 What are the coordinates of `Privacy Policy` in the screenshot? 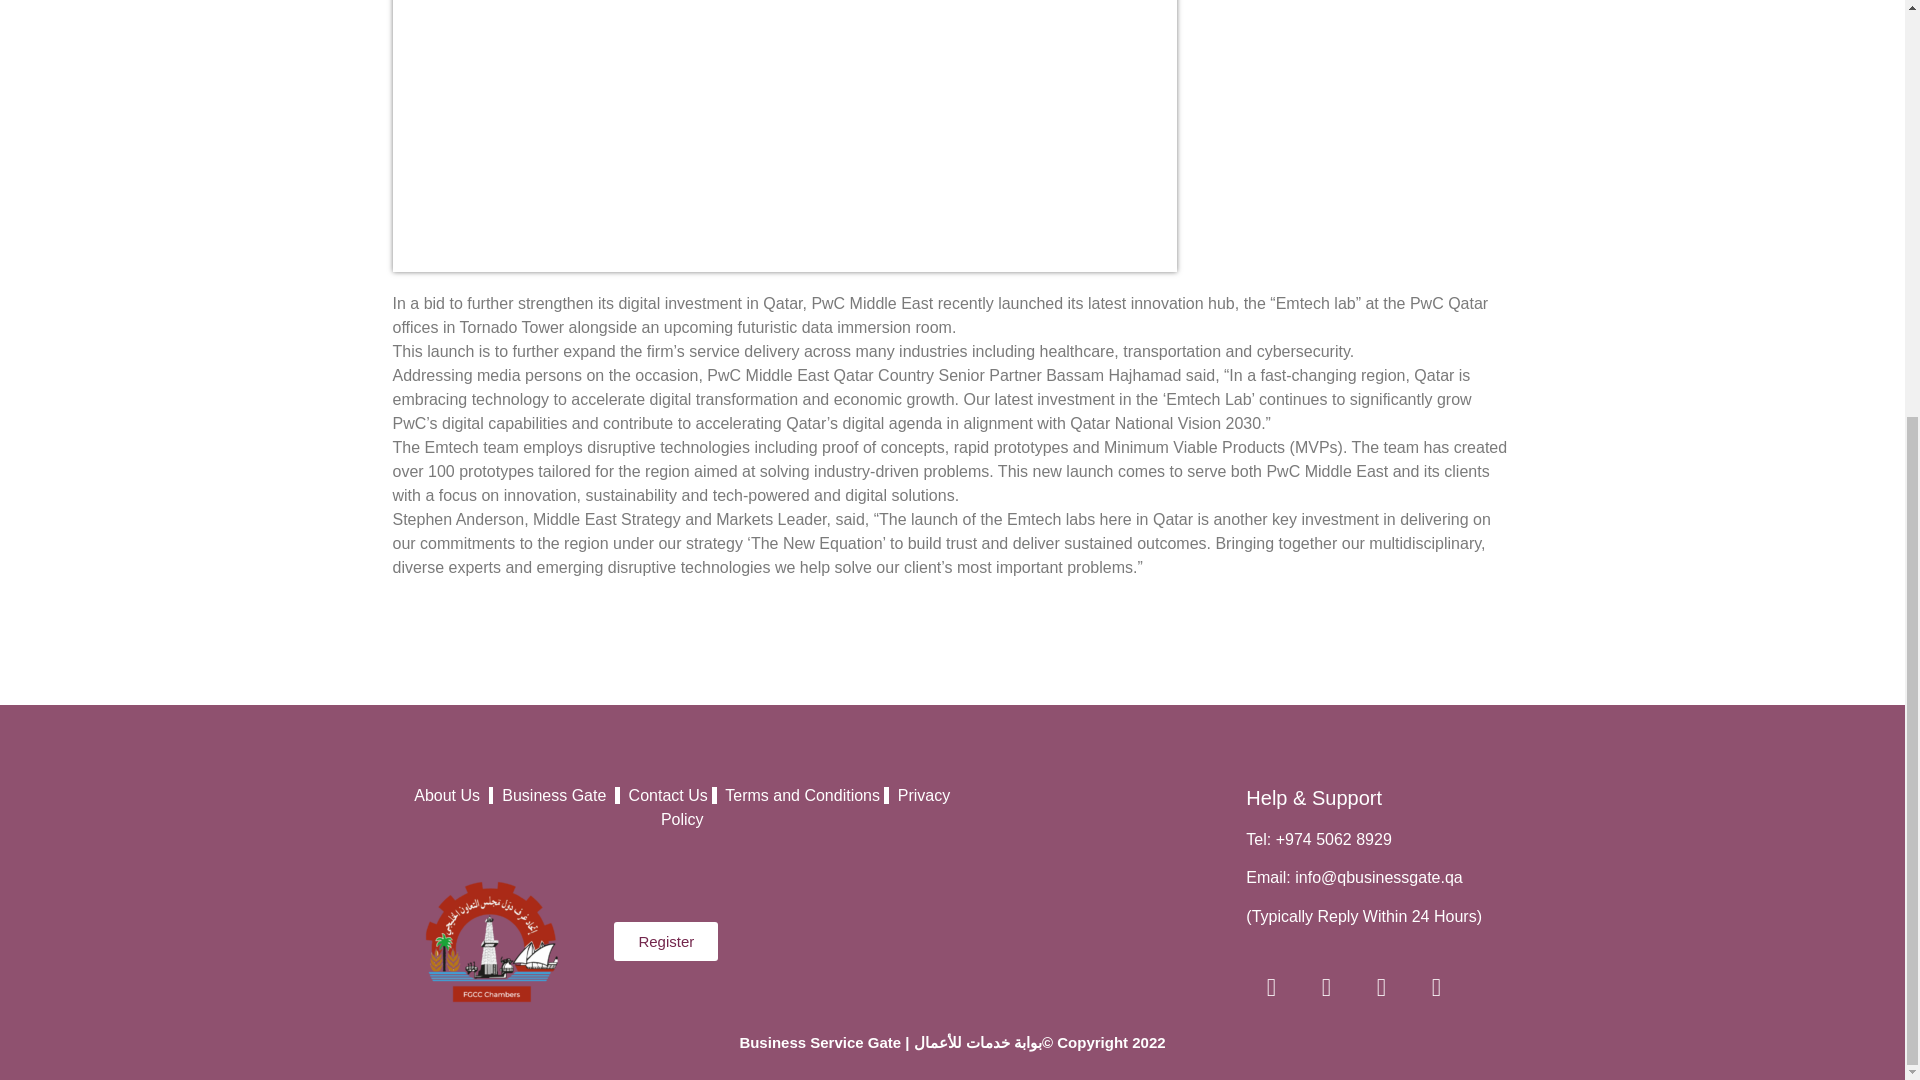 It's located at (805, 808).